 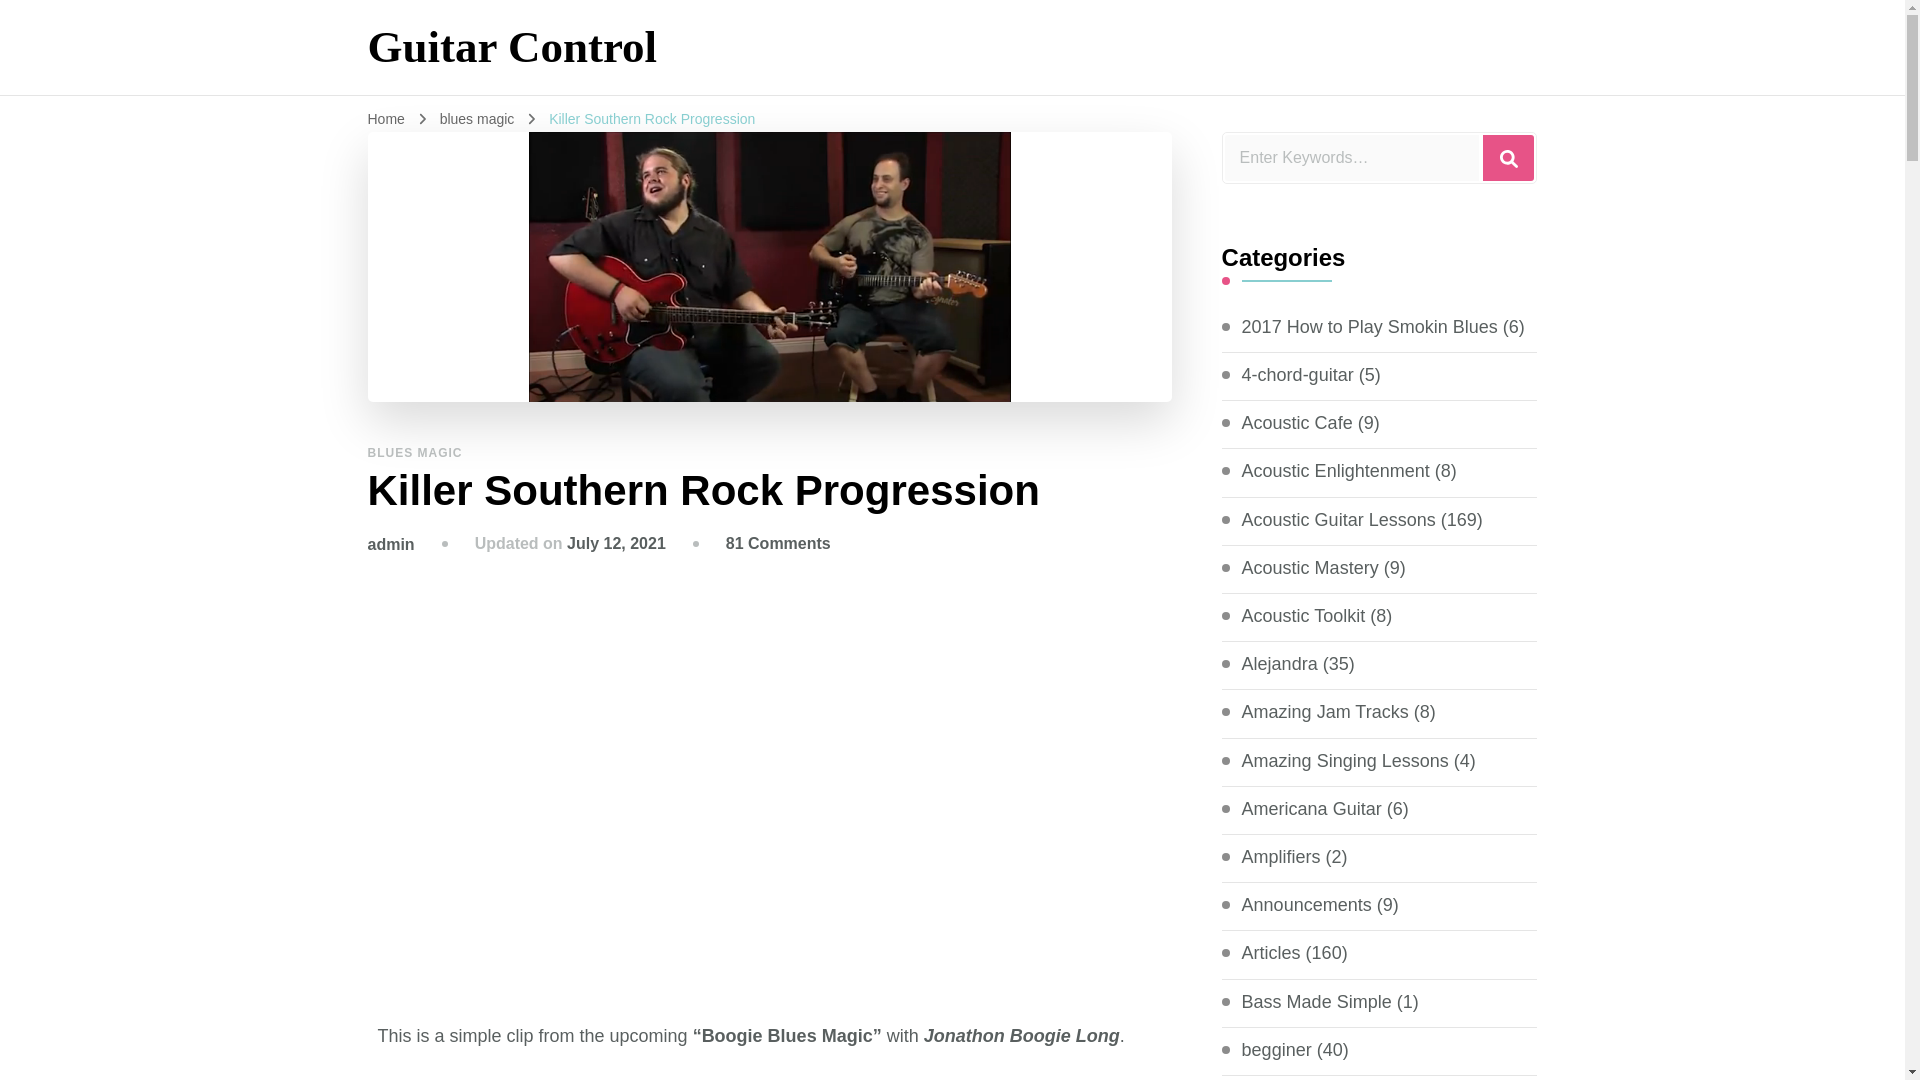 I want to click on BLUES MAGIC, so click(x=415, y=453).